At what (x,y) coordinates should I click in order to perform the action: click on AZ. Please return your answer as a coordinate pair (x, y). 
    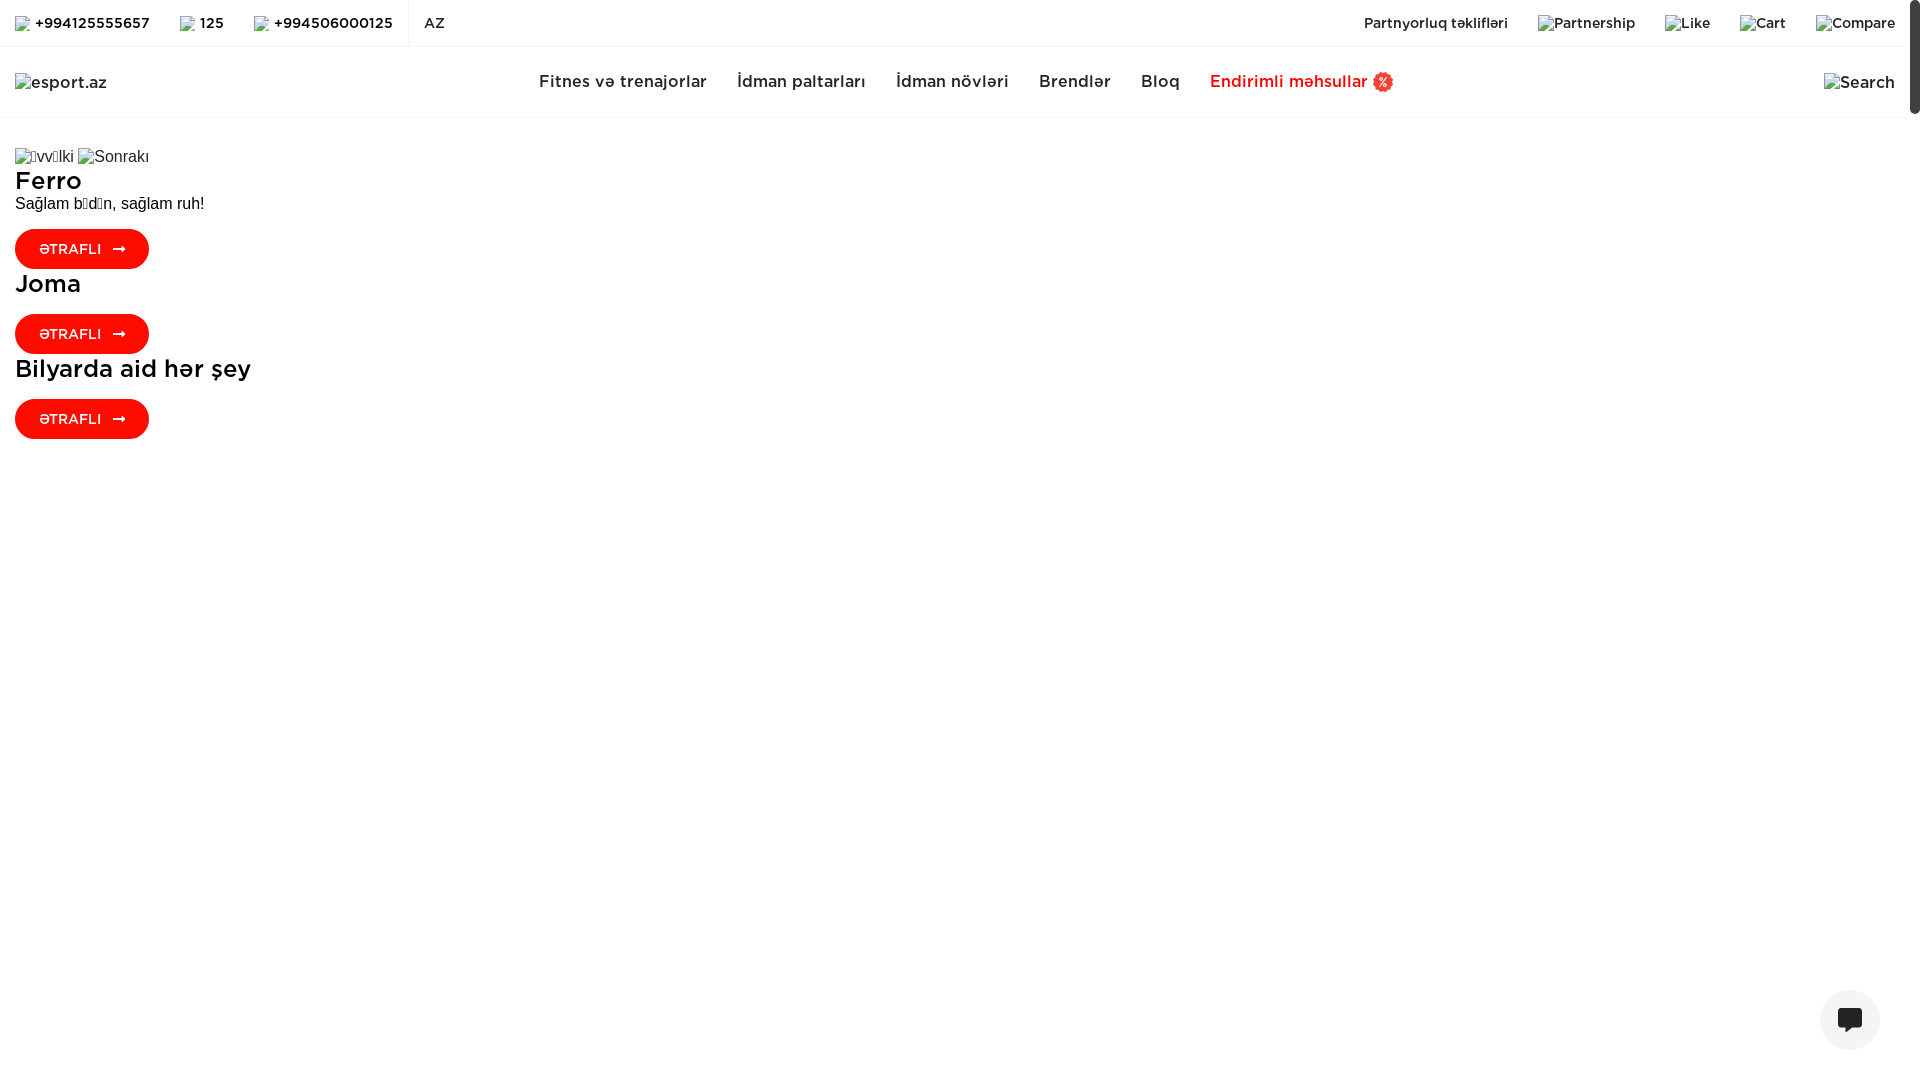
    Looking at the image, I should click on (434, 23).